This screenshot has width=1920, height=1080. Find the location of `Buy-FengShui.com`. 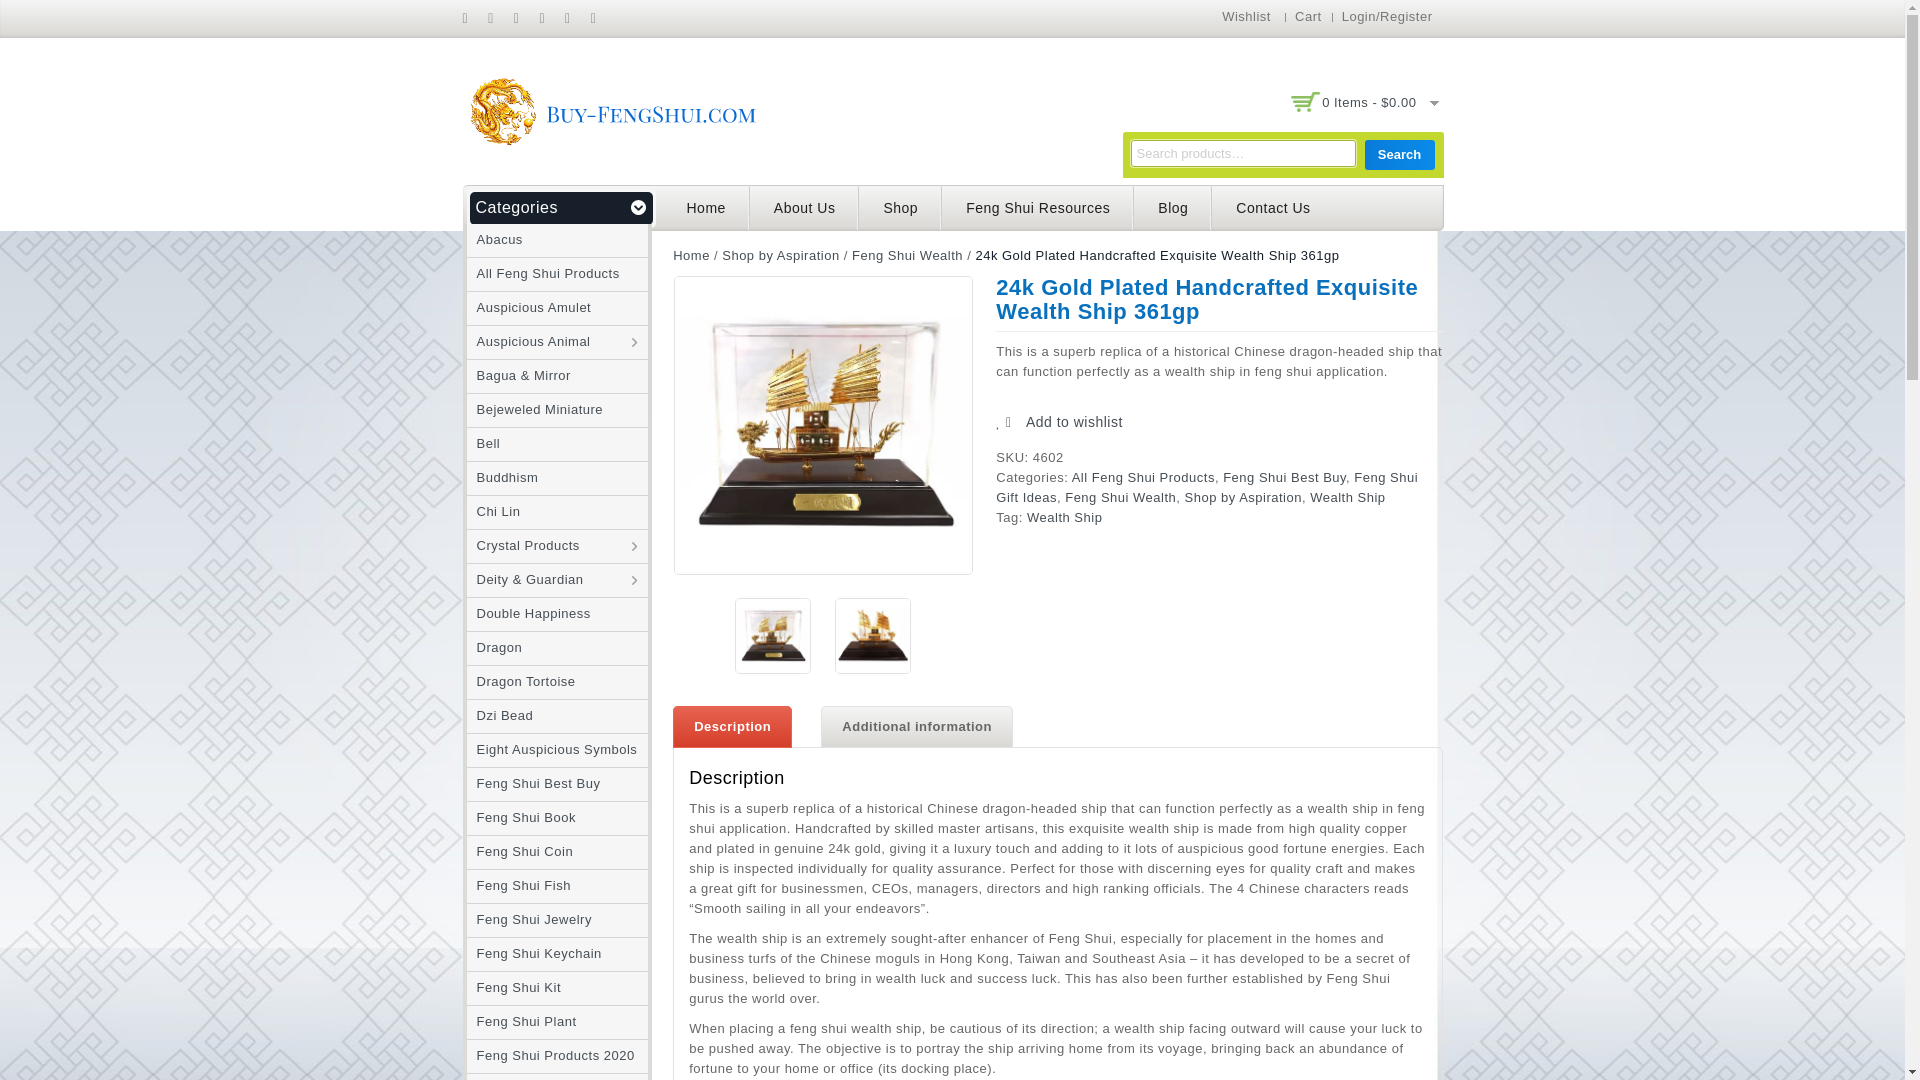

Buy-FengShui.com is located at coordinates (612, 110).